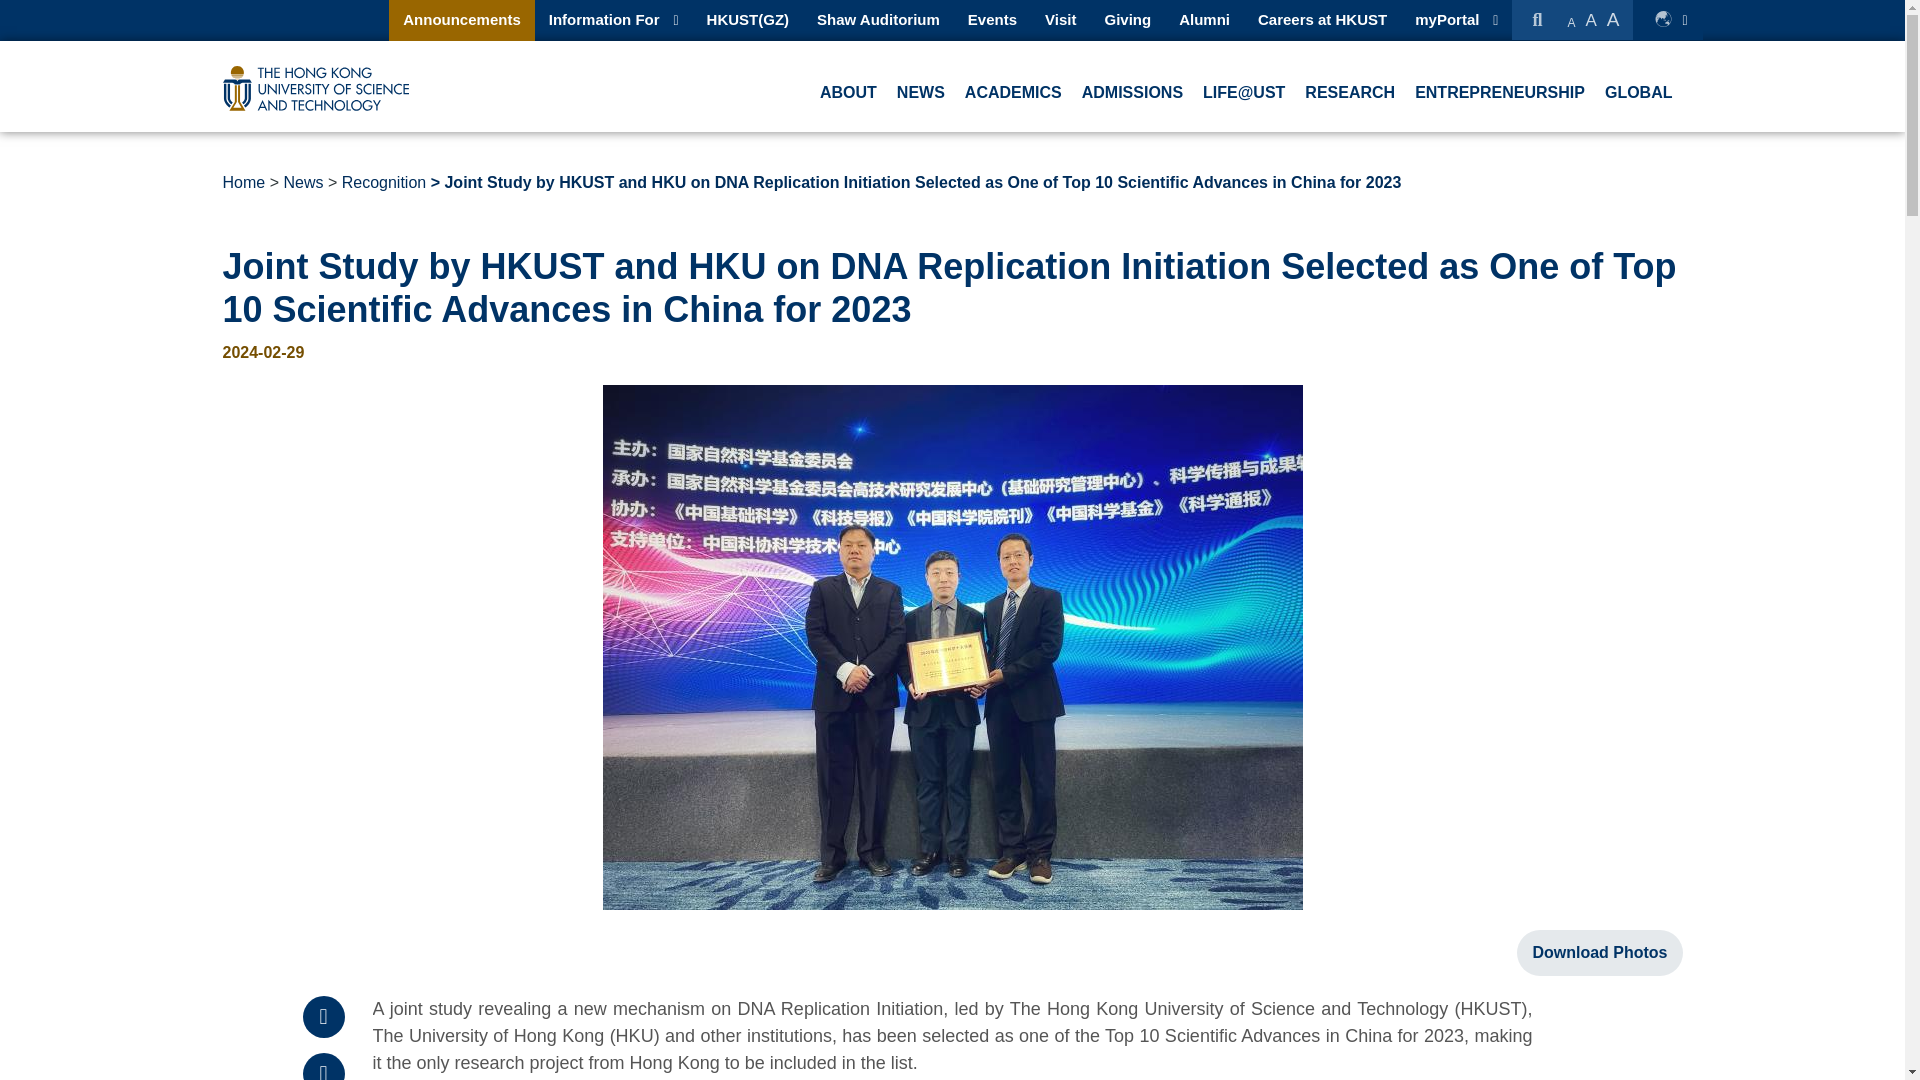 The image size is (1920, 1080). Describe the element at coordinates (1204, 19) in the screenshot. I see `Alumni` at that location.